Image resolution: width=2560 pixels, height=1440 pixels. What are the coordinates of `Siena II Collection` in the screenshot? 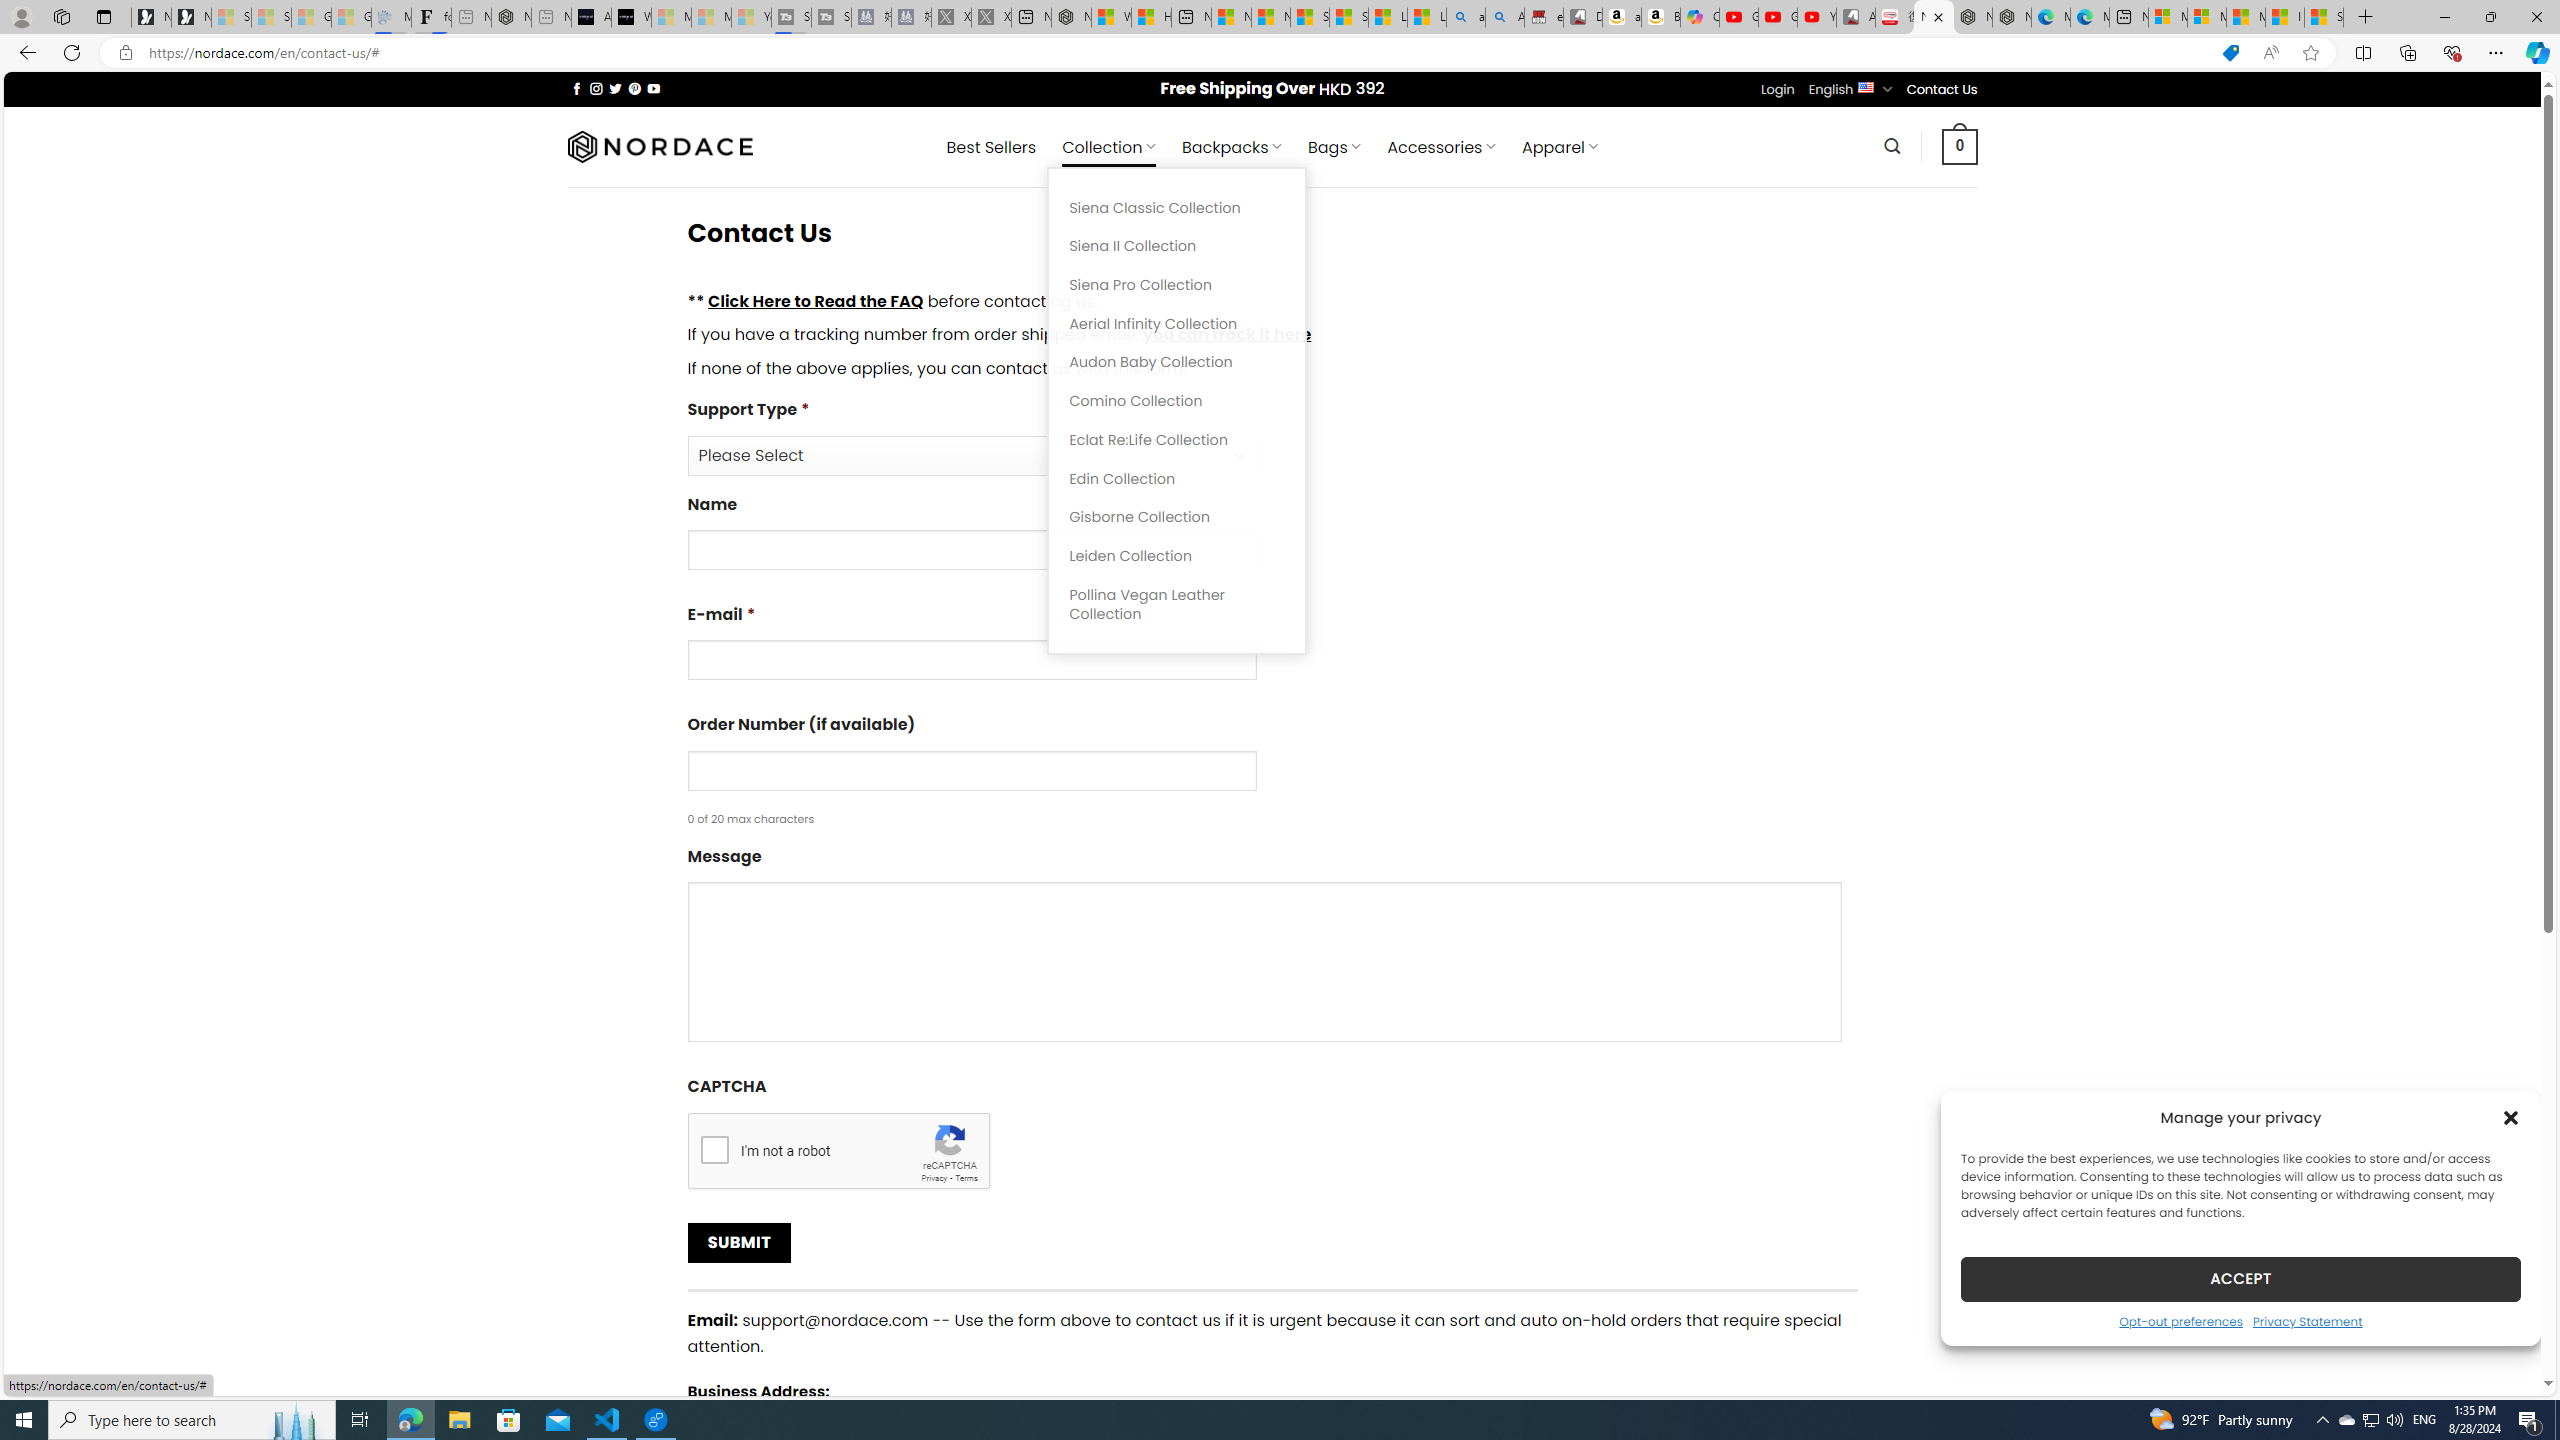 It's located at (1177, 246).